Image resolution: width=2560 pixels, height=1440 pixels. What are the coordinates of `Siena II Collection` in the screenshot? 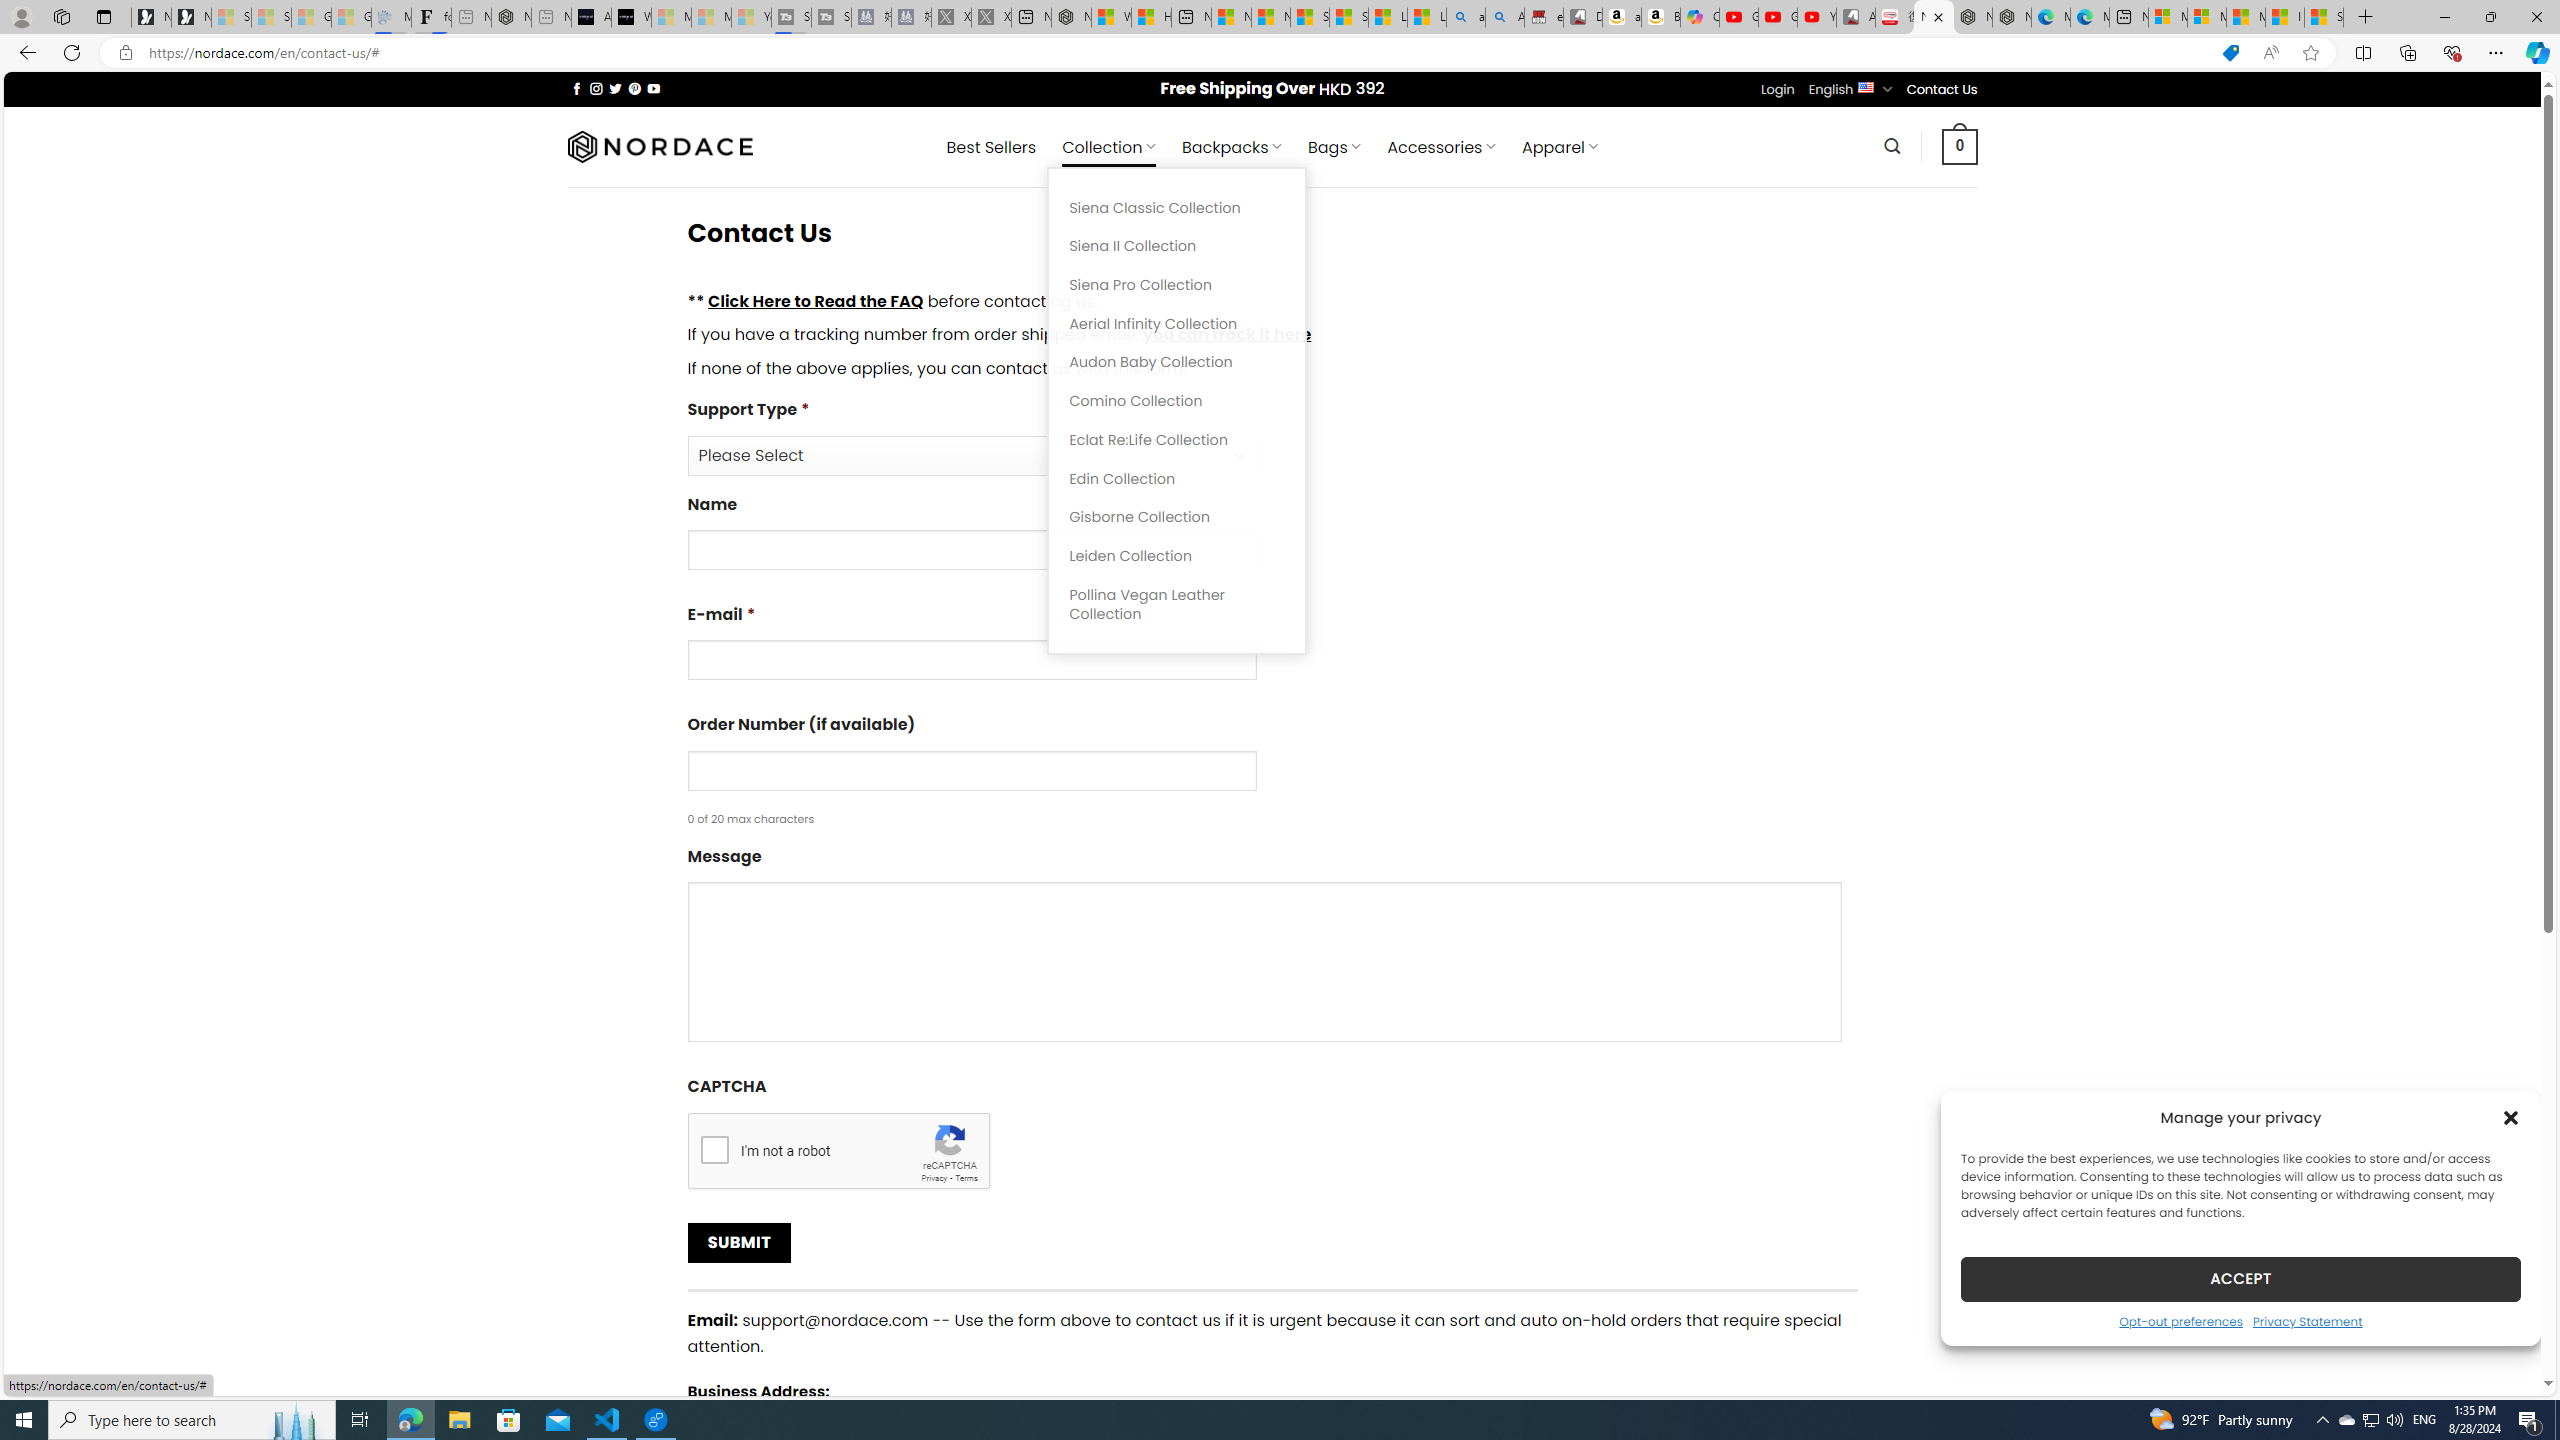 It's located at (1177, 246).